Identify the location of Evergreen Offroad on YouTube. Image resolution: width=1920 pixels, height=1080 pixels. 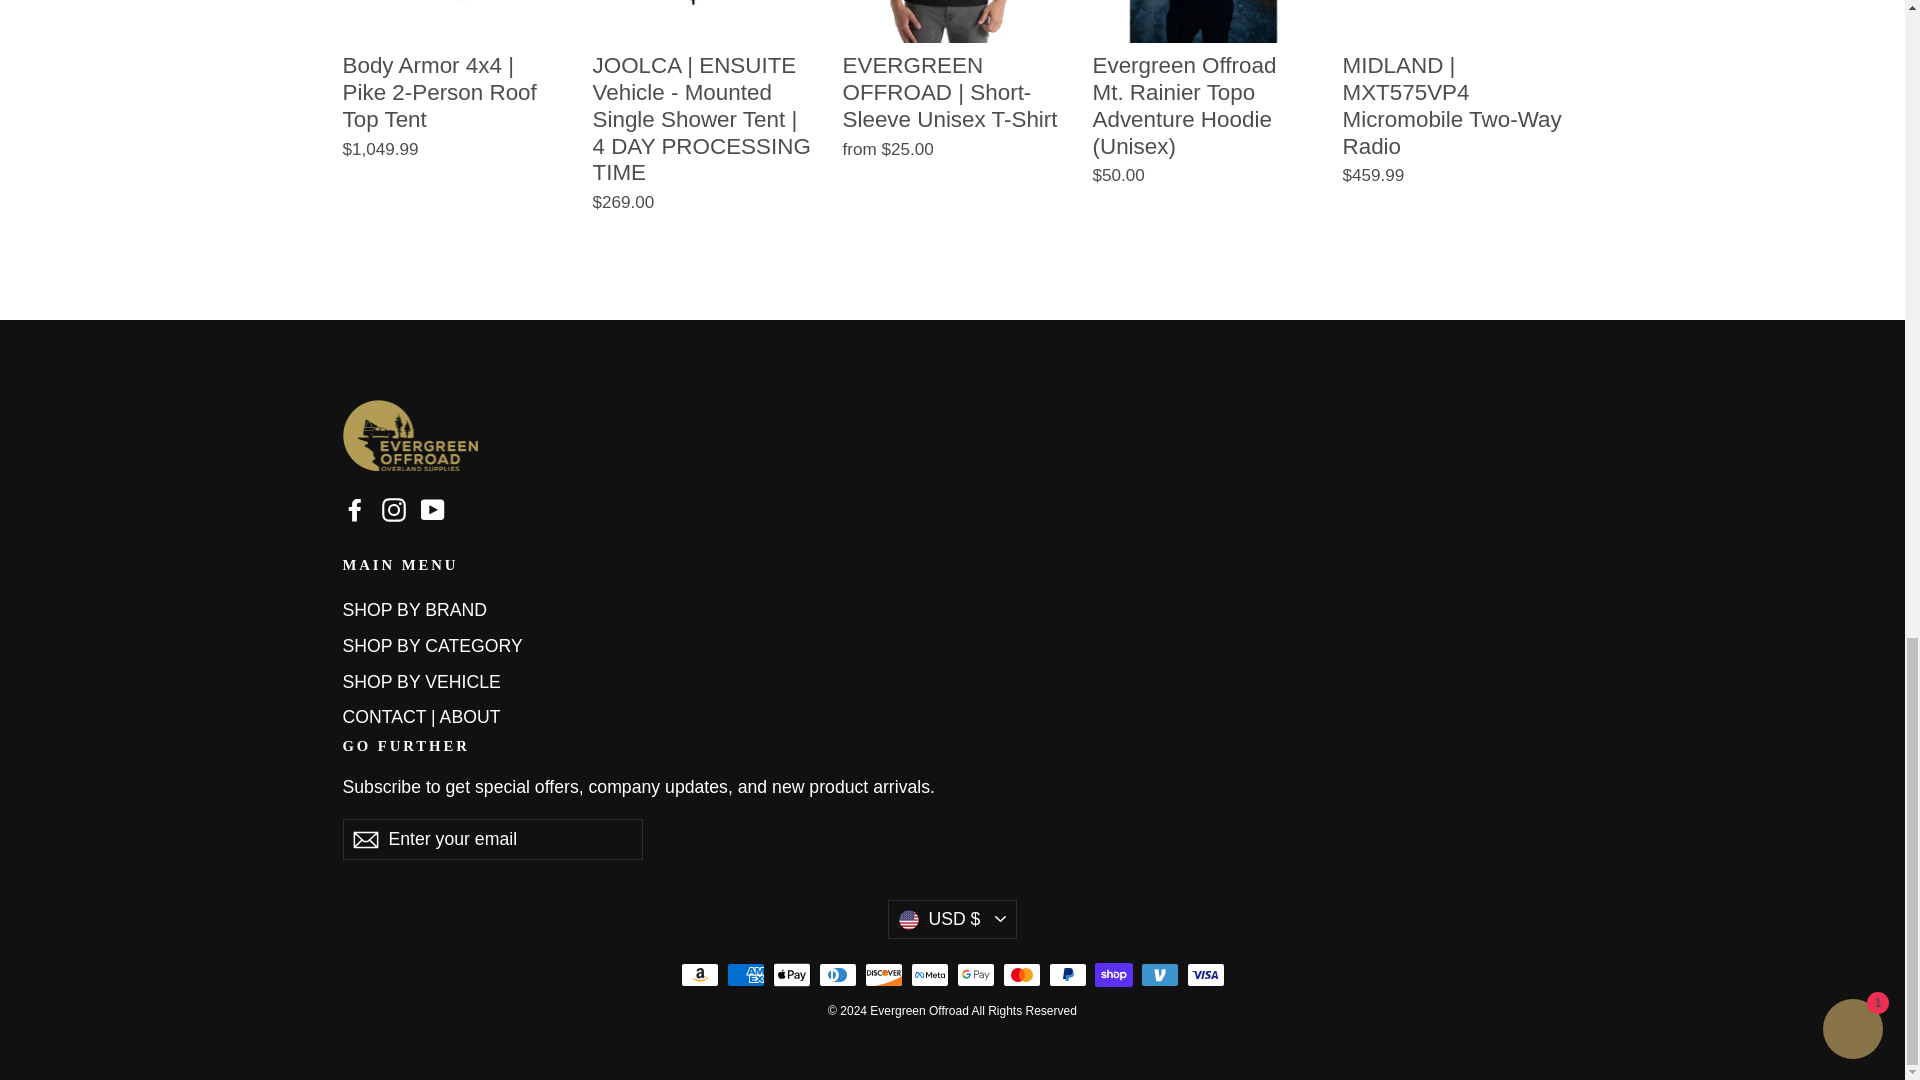
(432, 510).